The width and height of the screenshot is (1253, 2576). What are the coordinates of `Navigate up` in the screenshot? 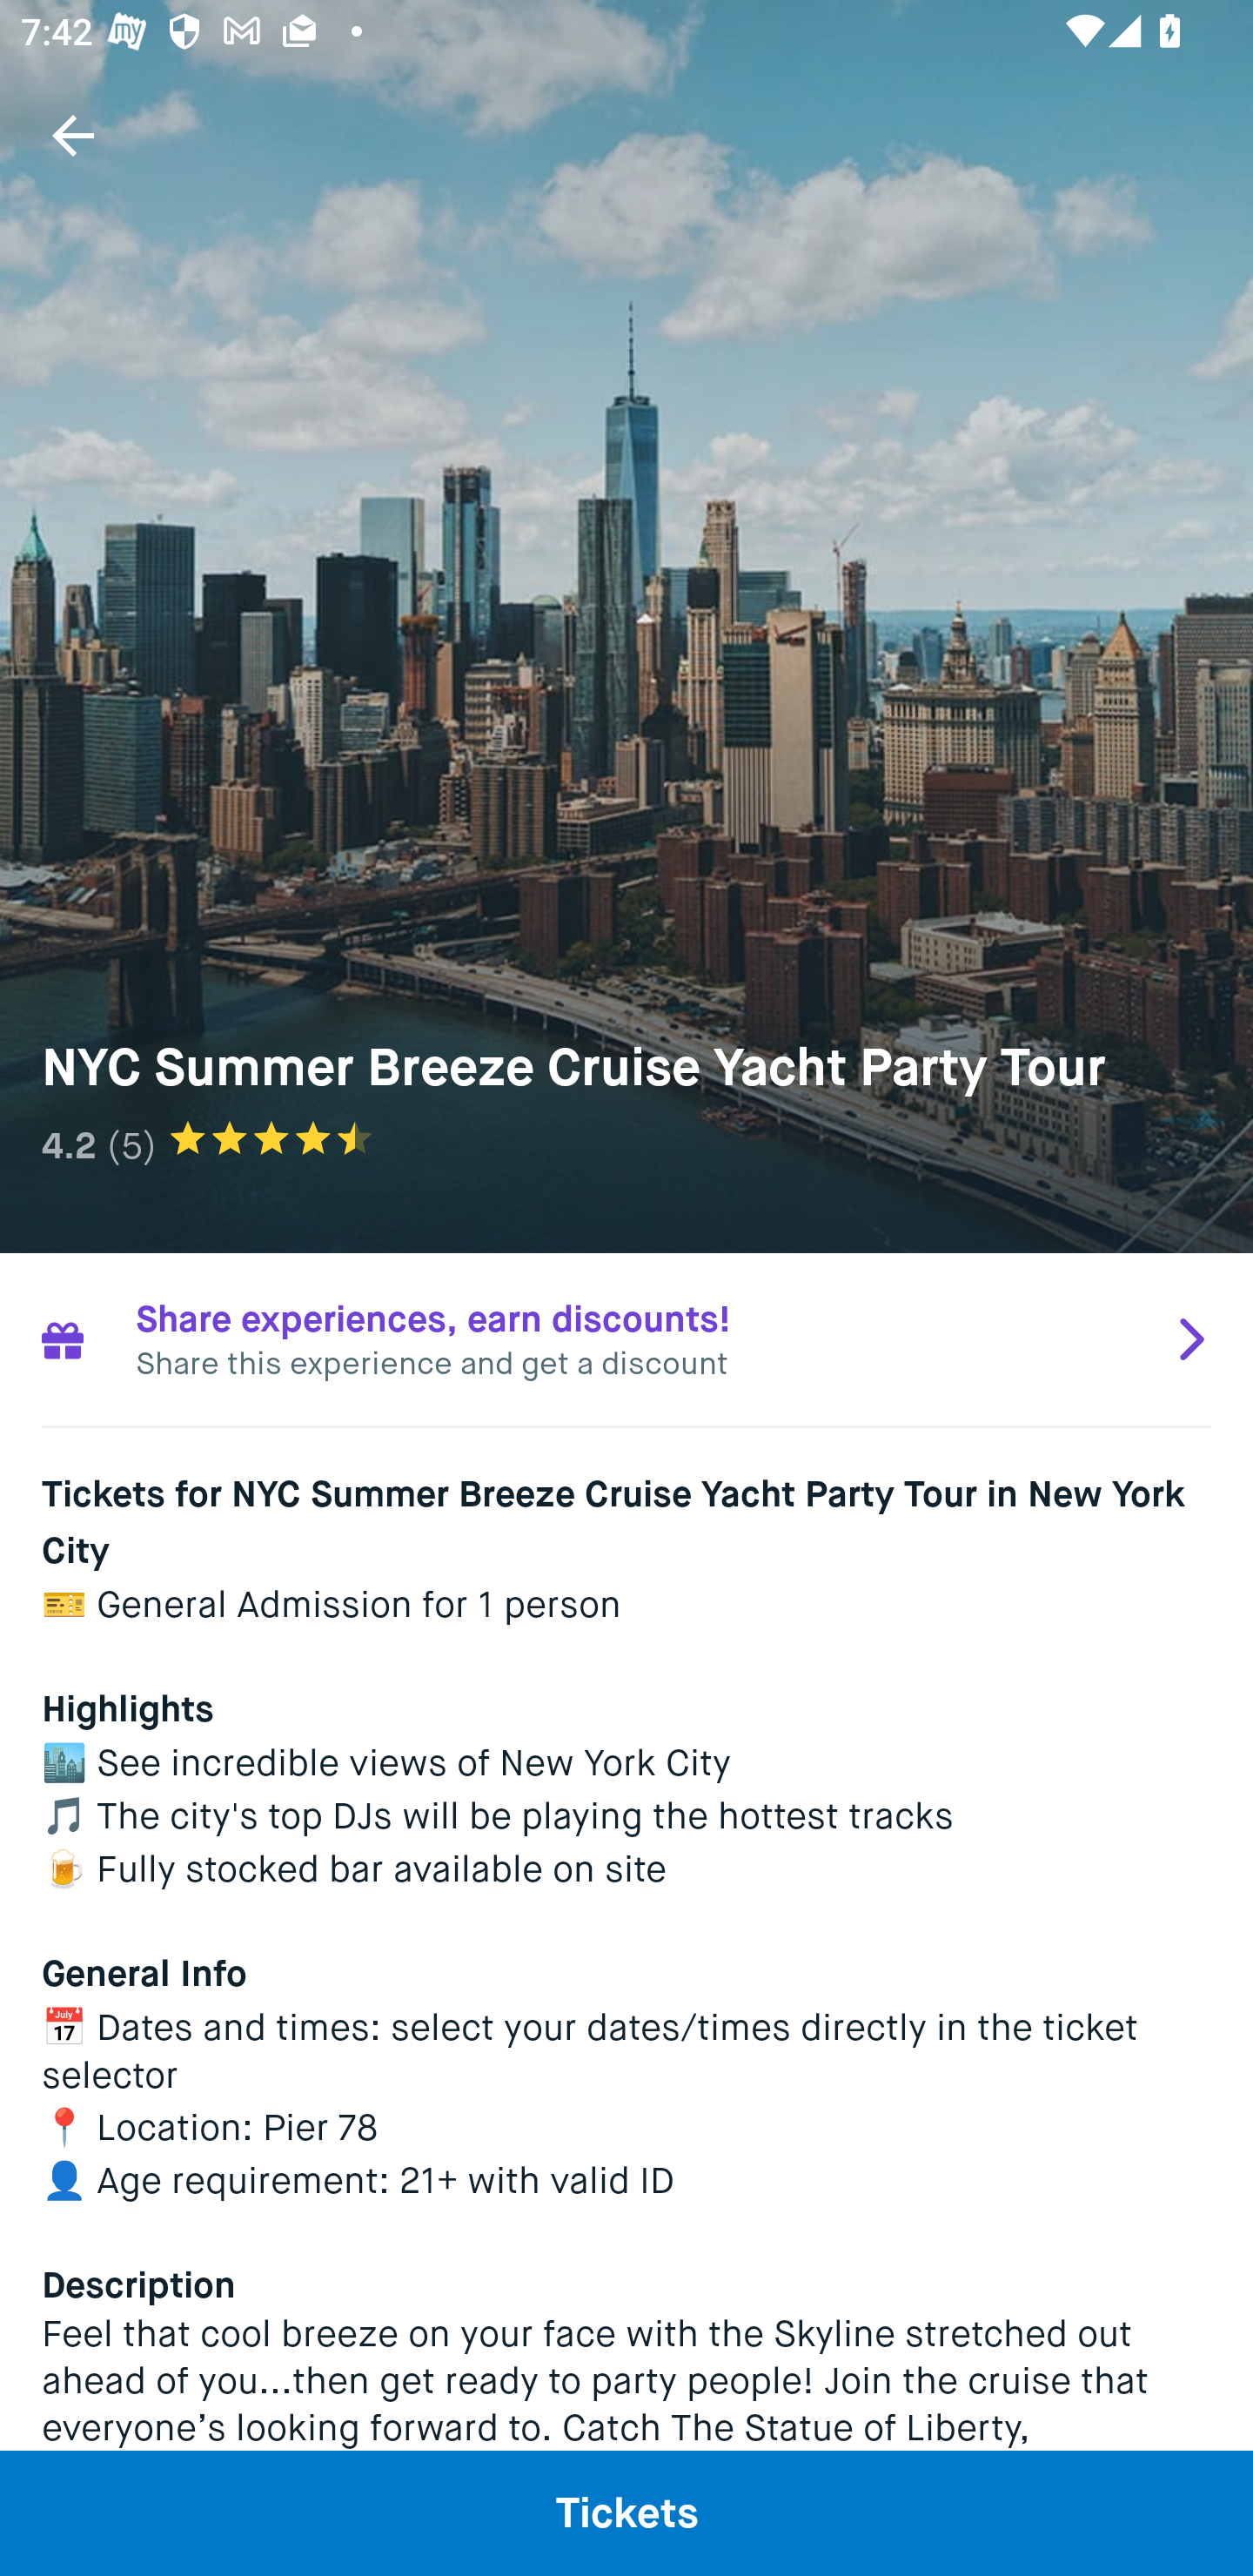 It's located at (73, 135).